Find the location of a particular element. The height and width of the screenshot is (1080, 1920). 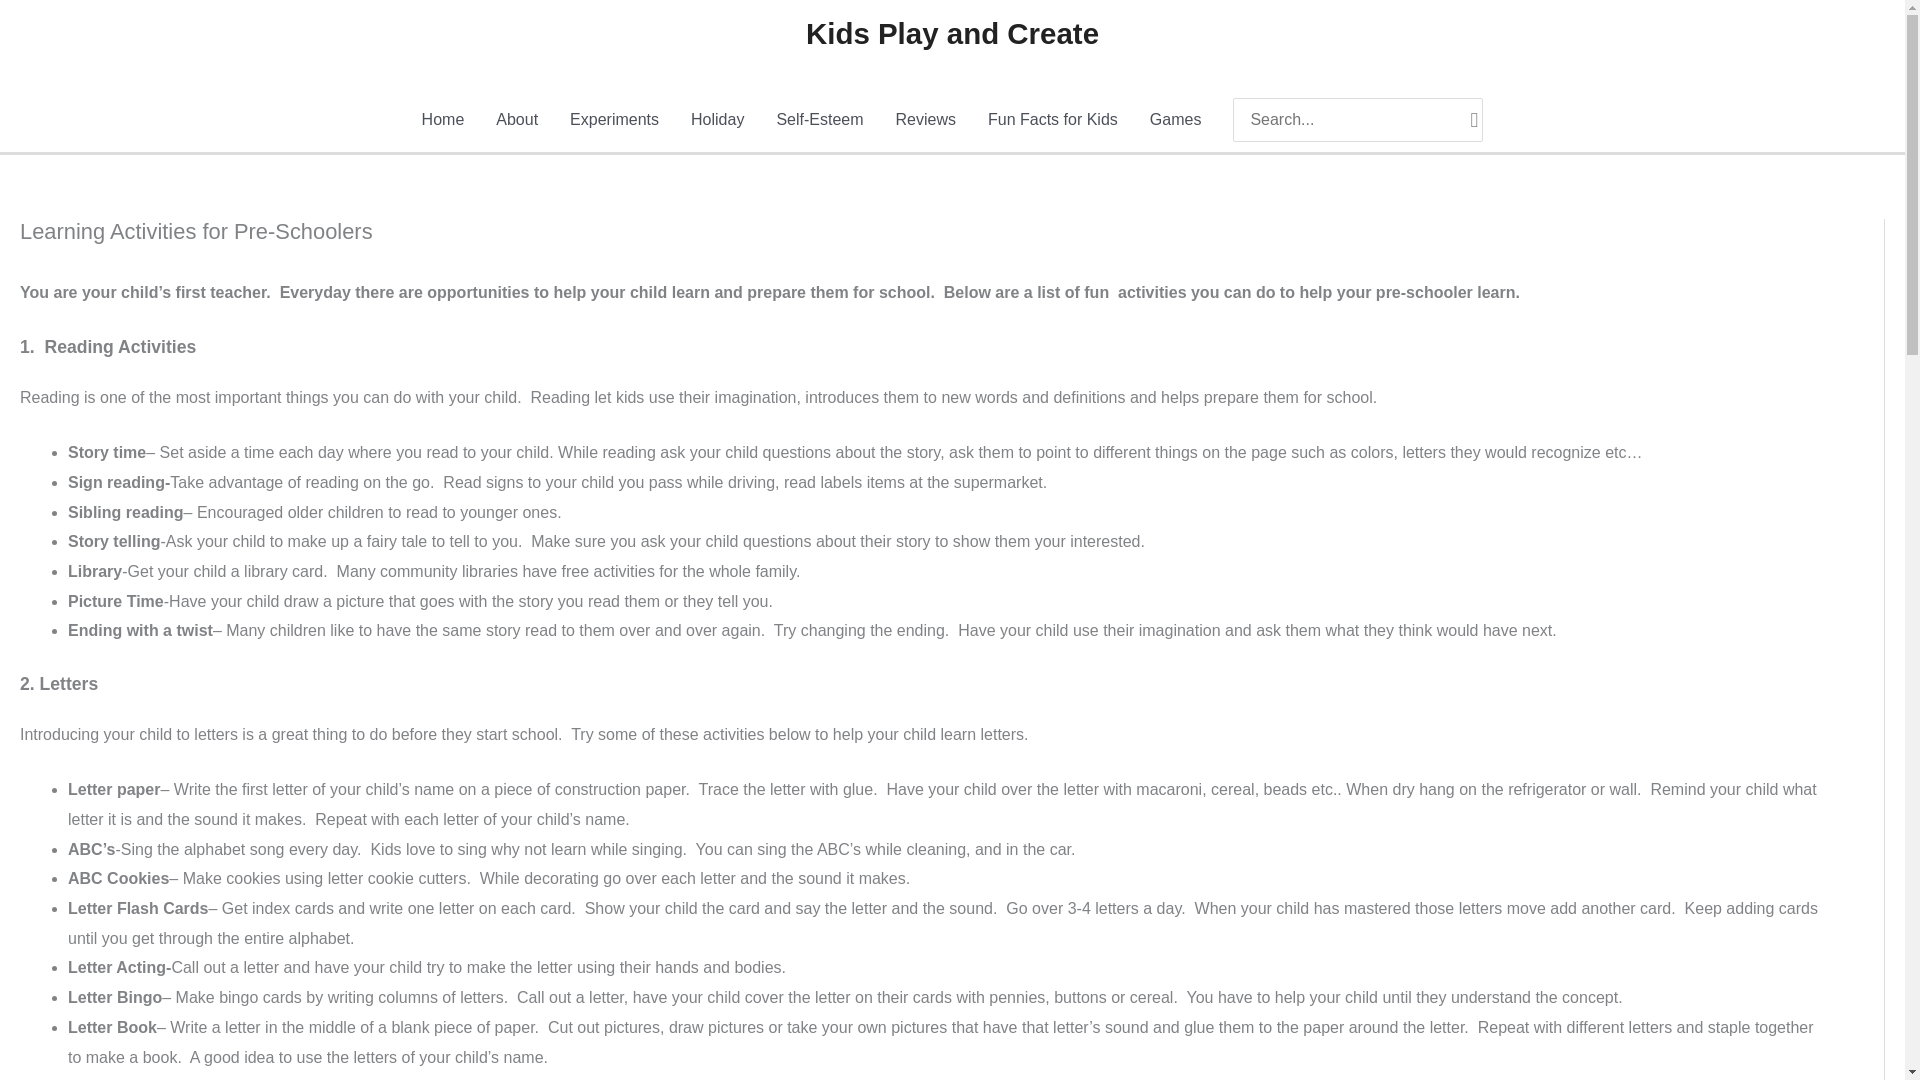

Fun Facts for Kids is located at coordinates (1052, 120).